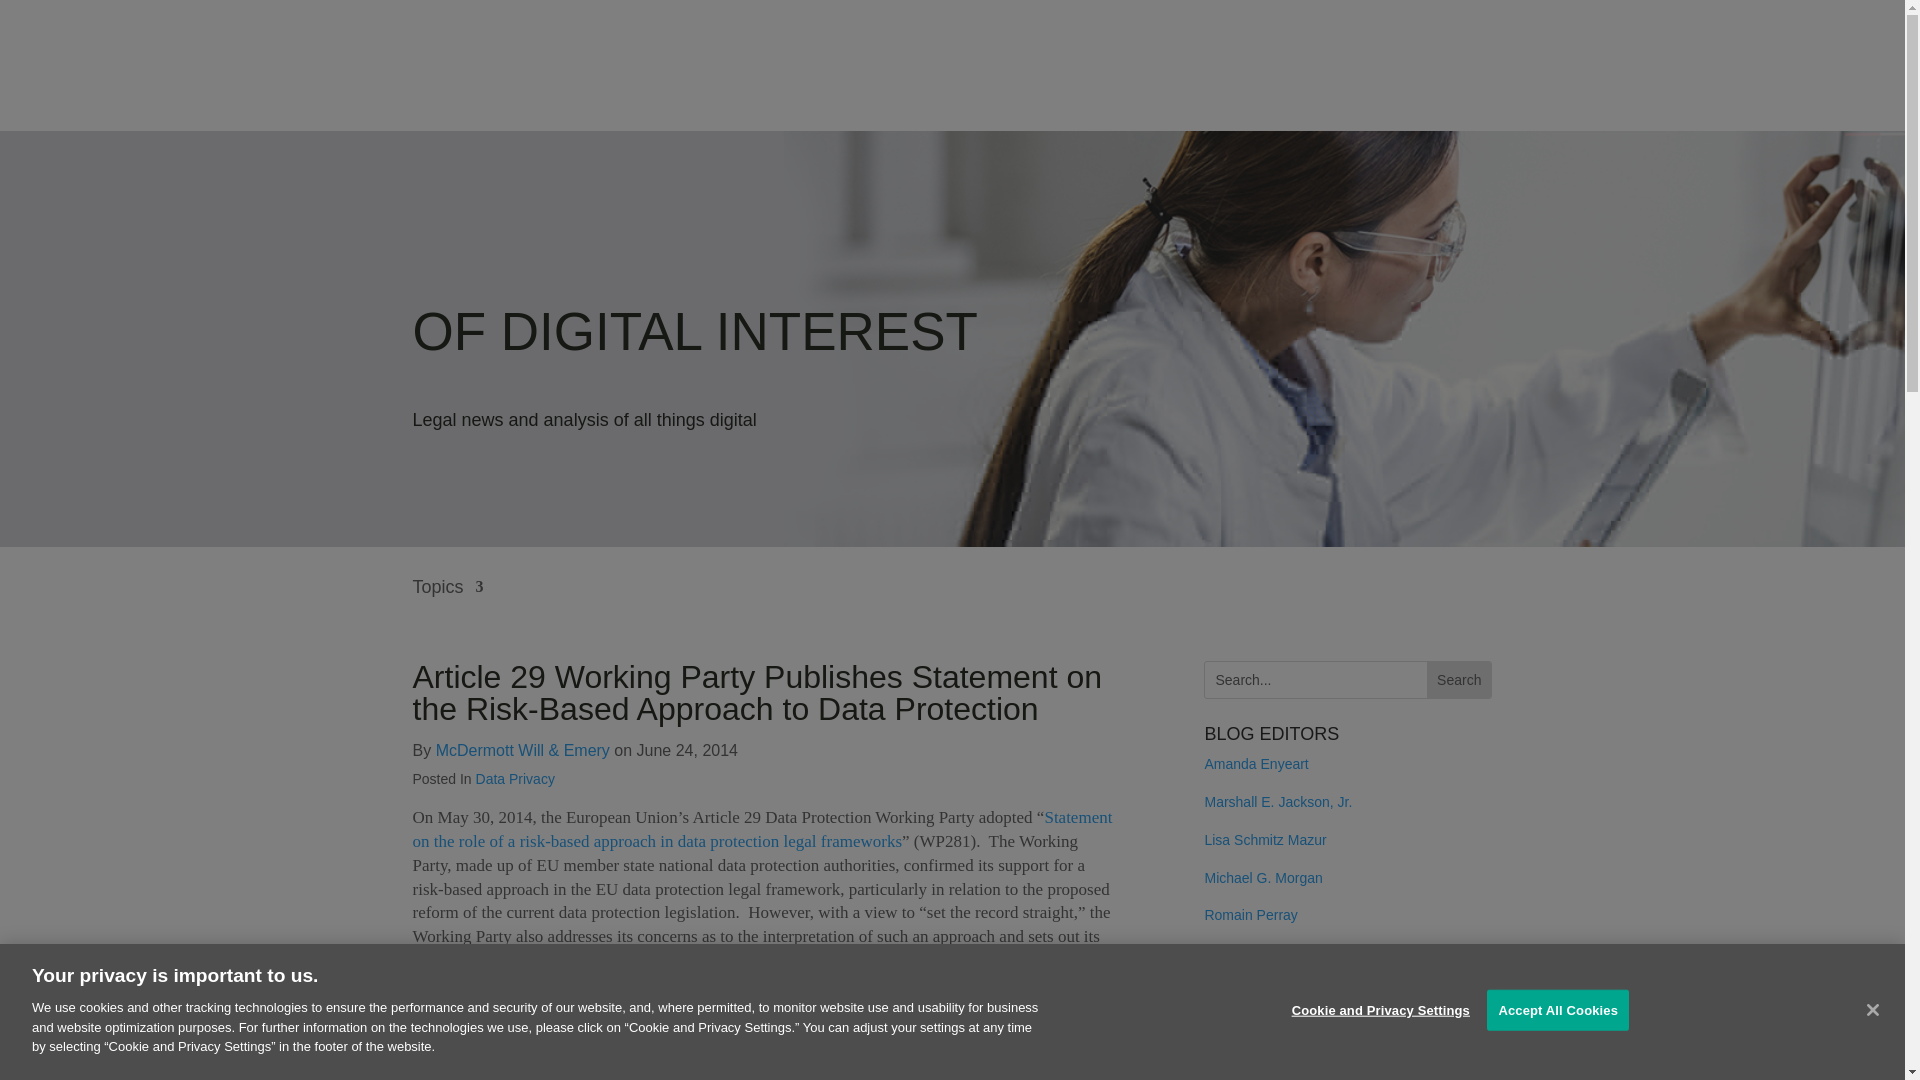 Image resolution: width=1920 pixels, height=1080 pixels. What do you see at coordinates (1300, 1034) in the screenshot?
I see `Follow on X` at bounding box center [1300, 1034].